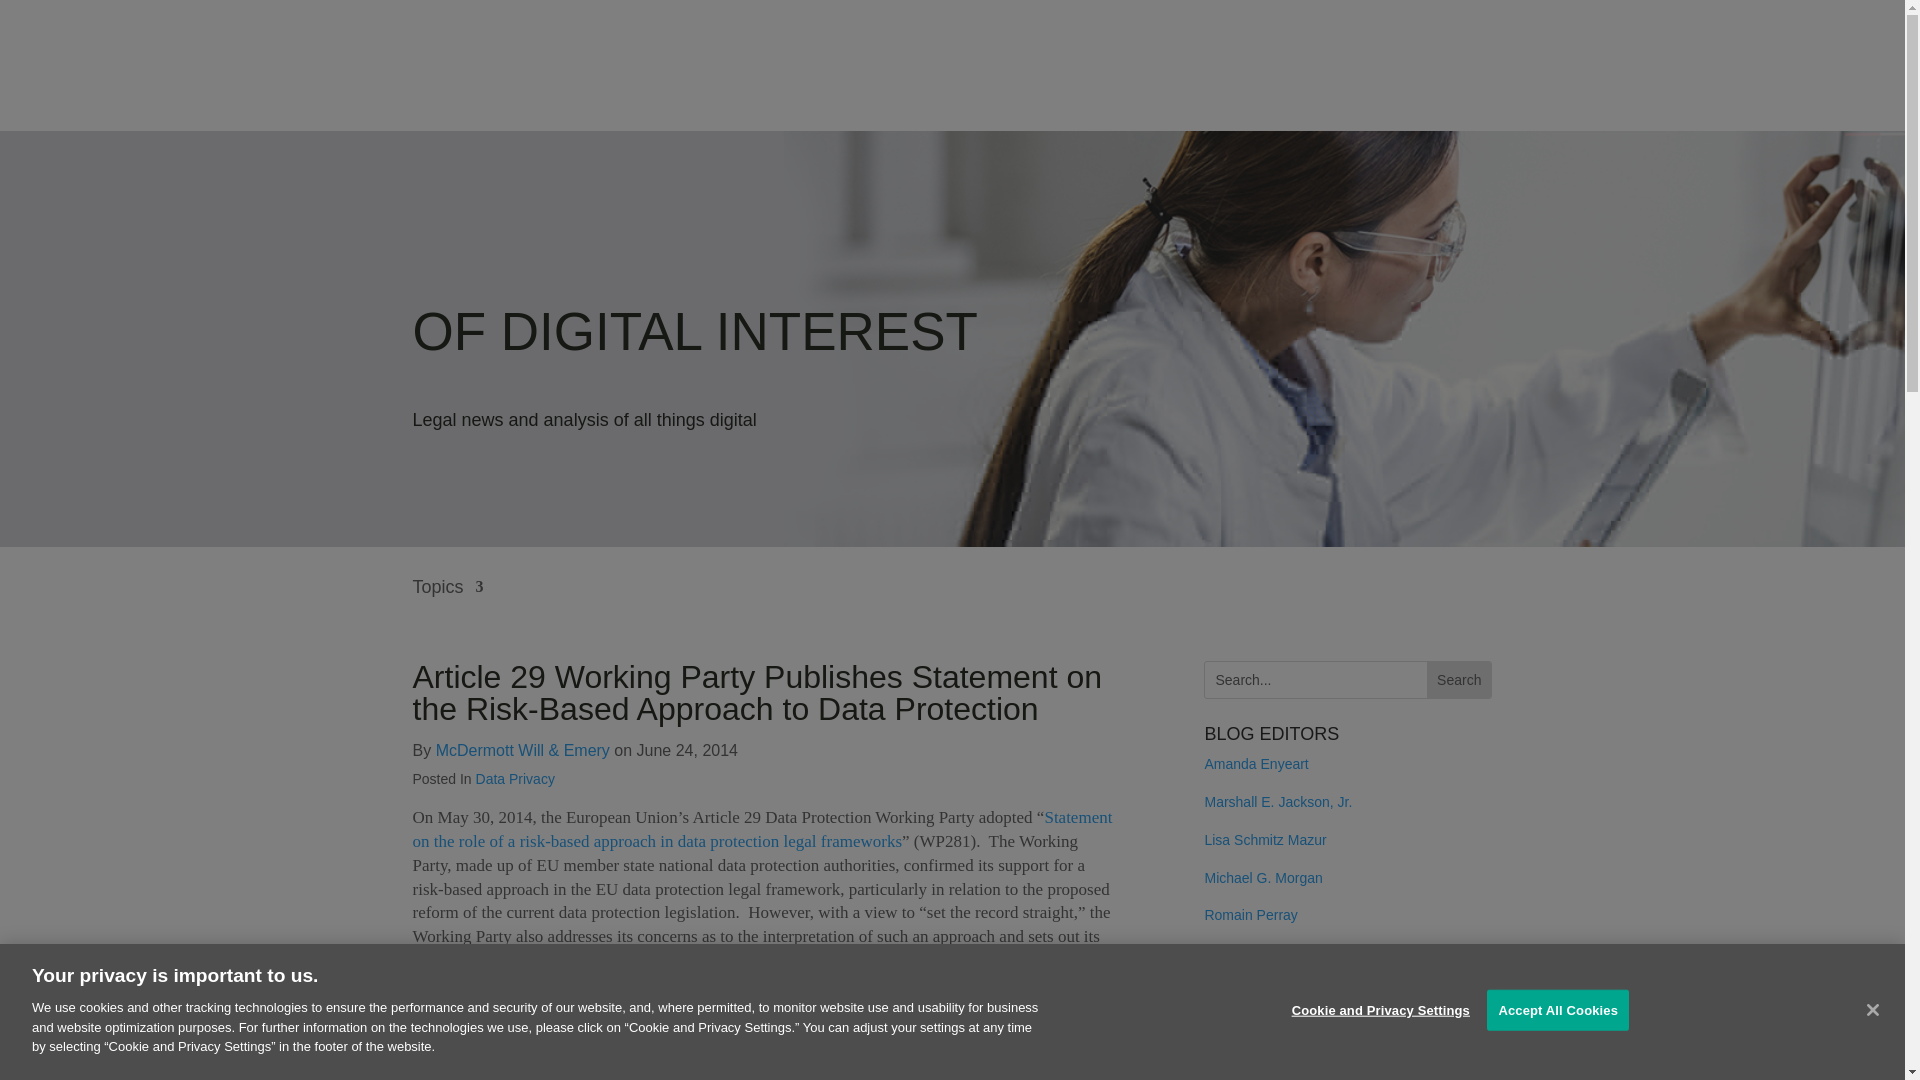 Image resolution: width=1920 pixels, height=1080 pixels. What do you see at coordinates (1300, 1034) in the screenshot?
I see `Follow on X` at bounding box center [1300, 1034].